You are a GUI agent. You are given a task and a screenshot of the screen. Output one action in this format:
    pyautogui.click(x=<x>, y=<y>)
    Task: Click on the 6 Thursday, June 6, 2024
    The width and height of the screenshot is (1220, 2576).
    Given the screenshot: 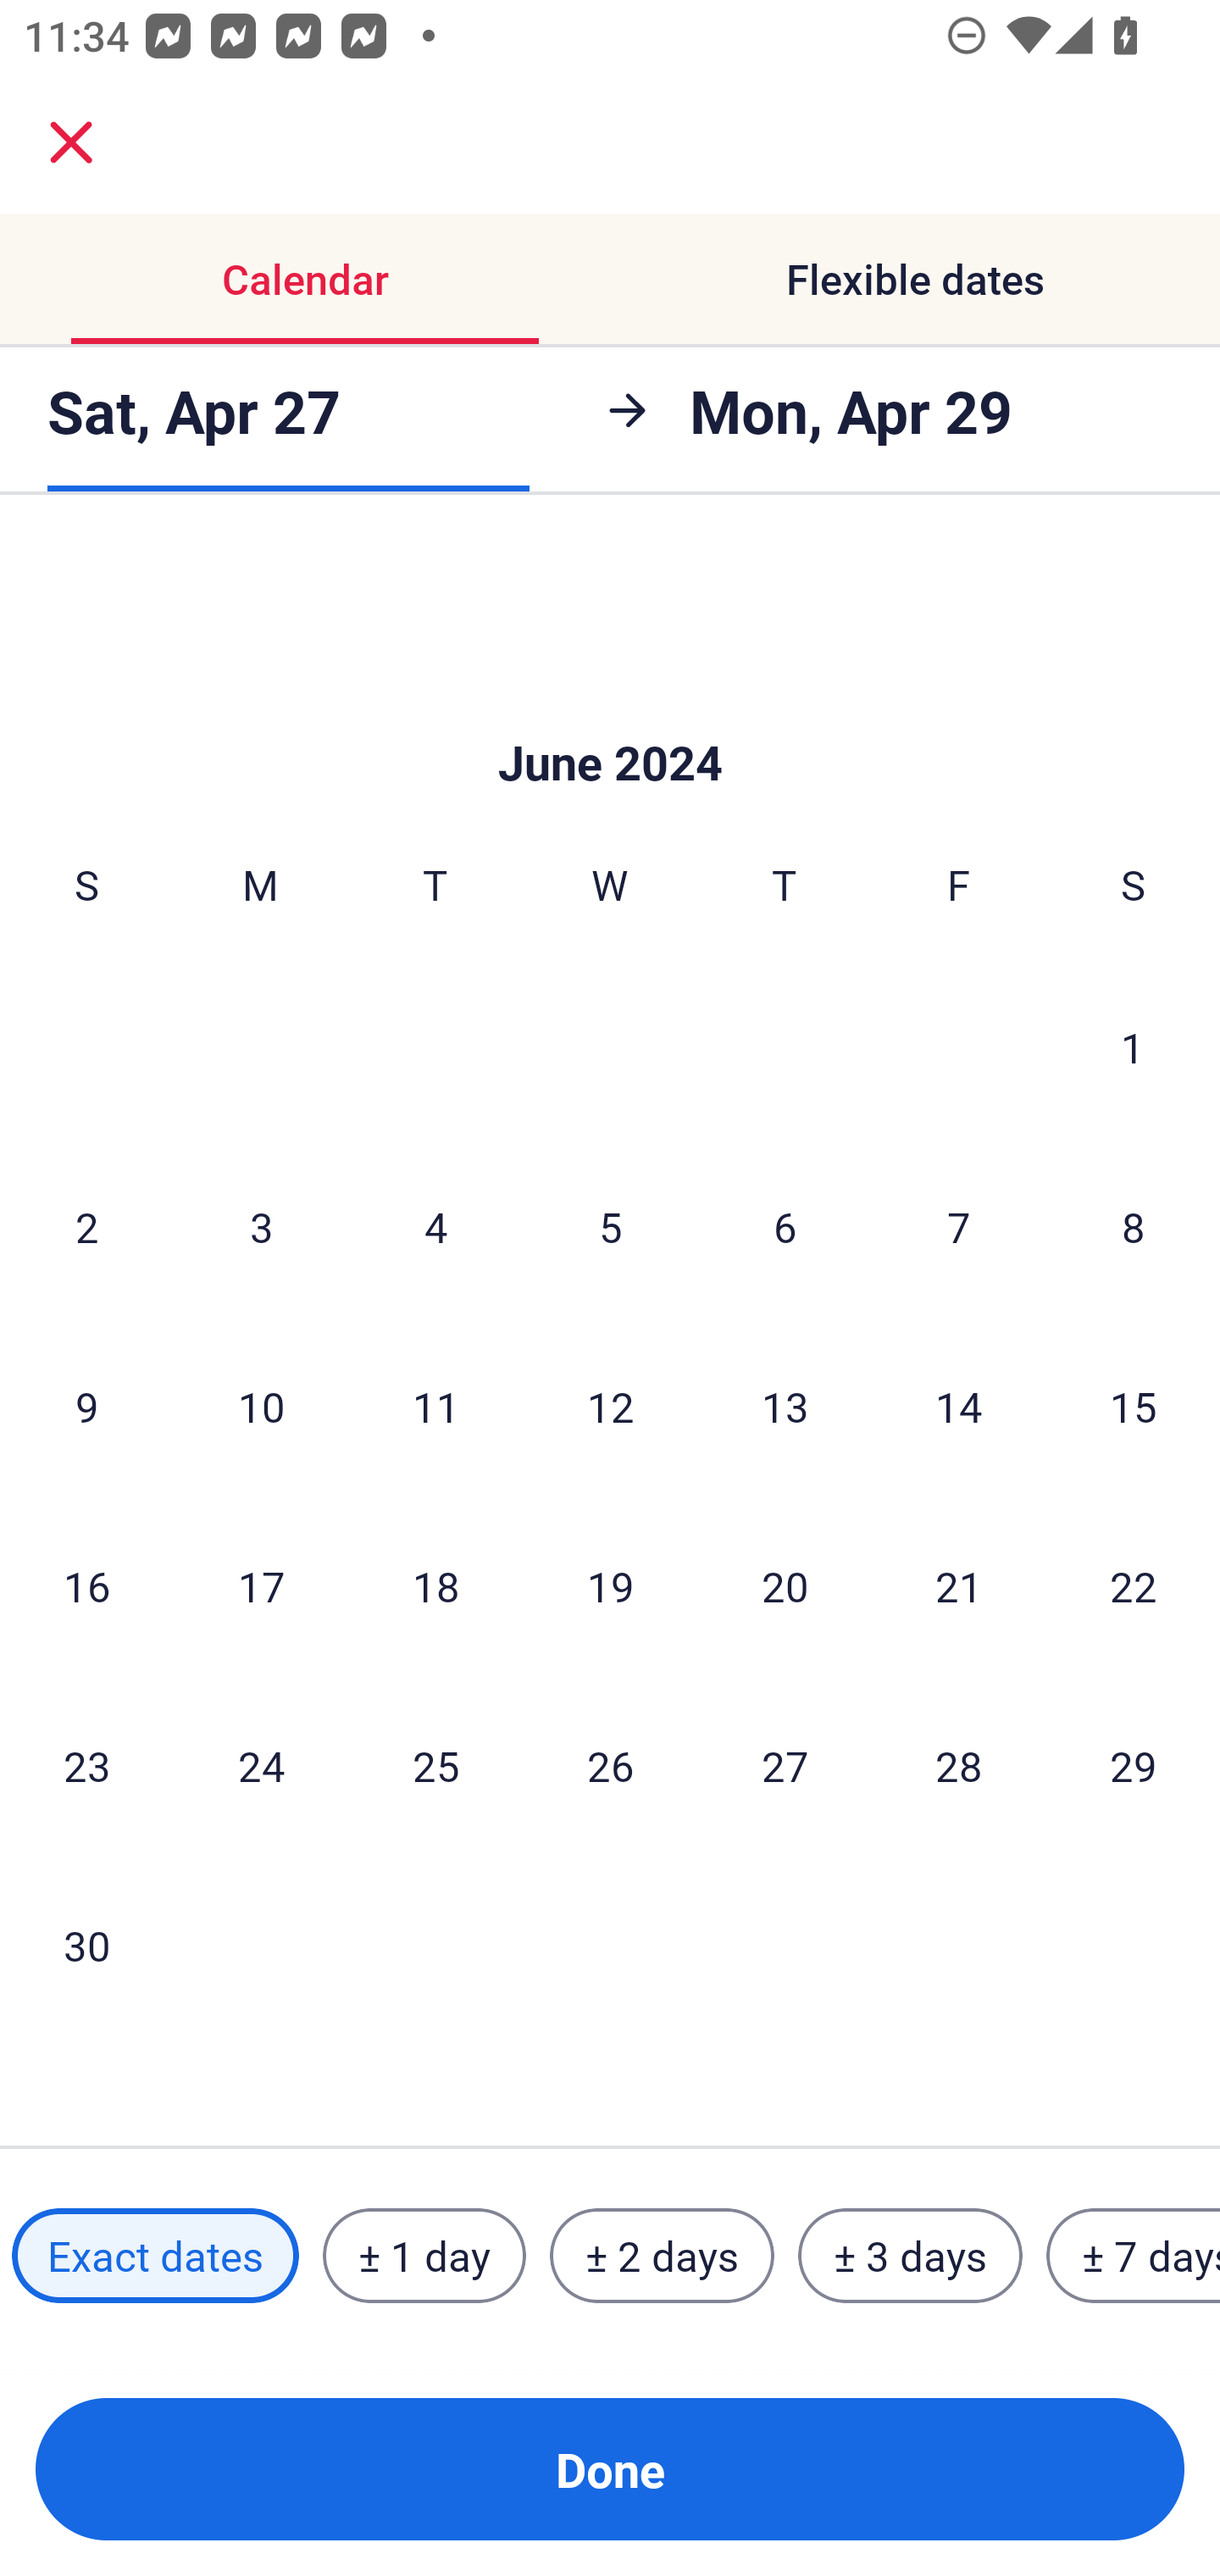 What is the action you would take?
    pyautogui.click(x=785, y=1225)
    